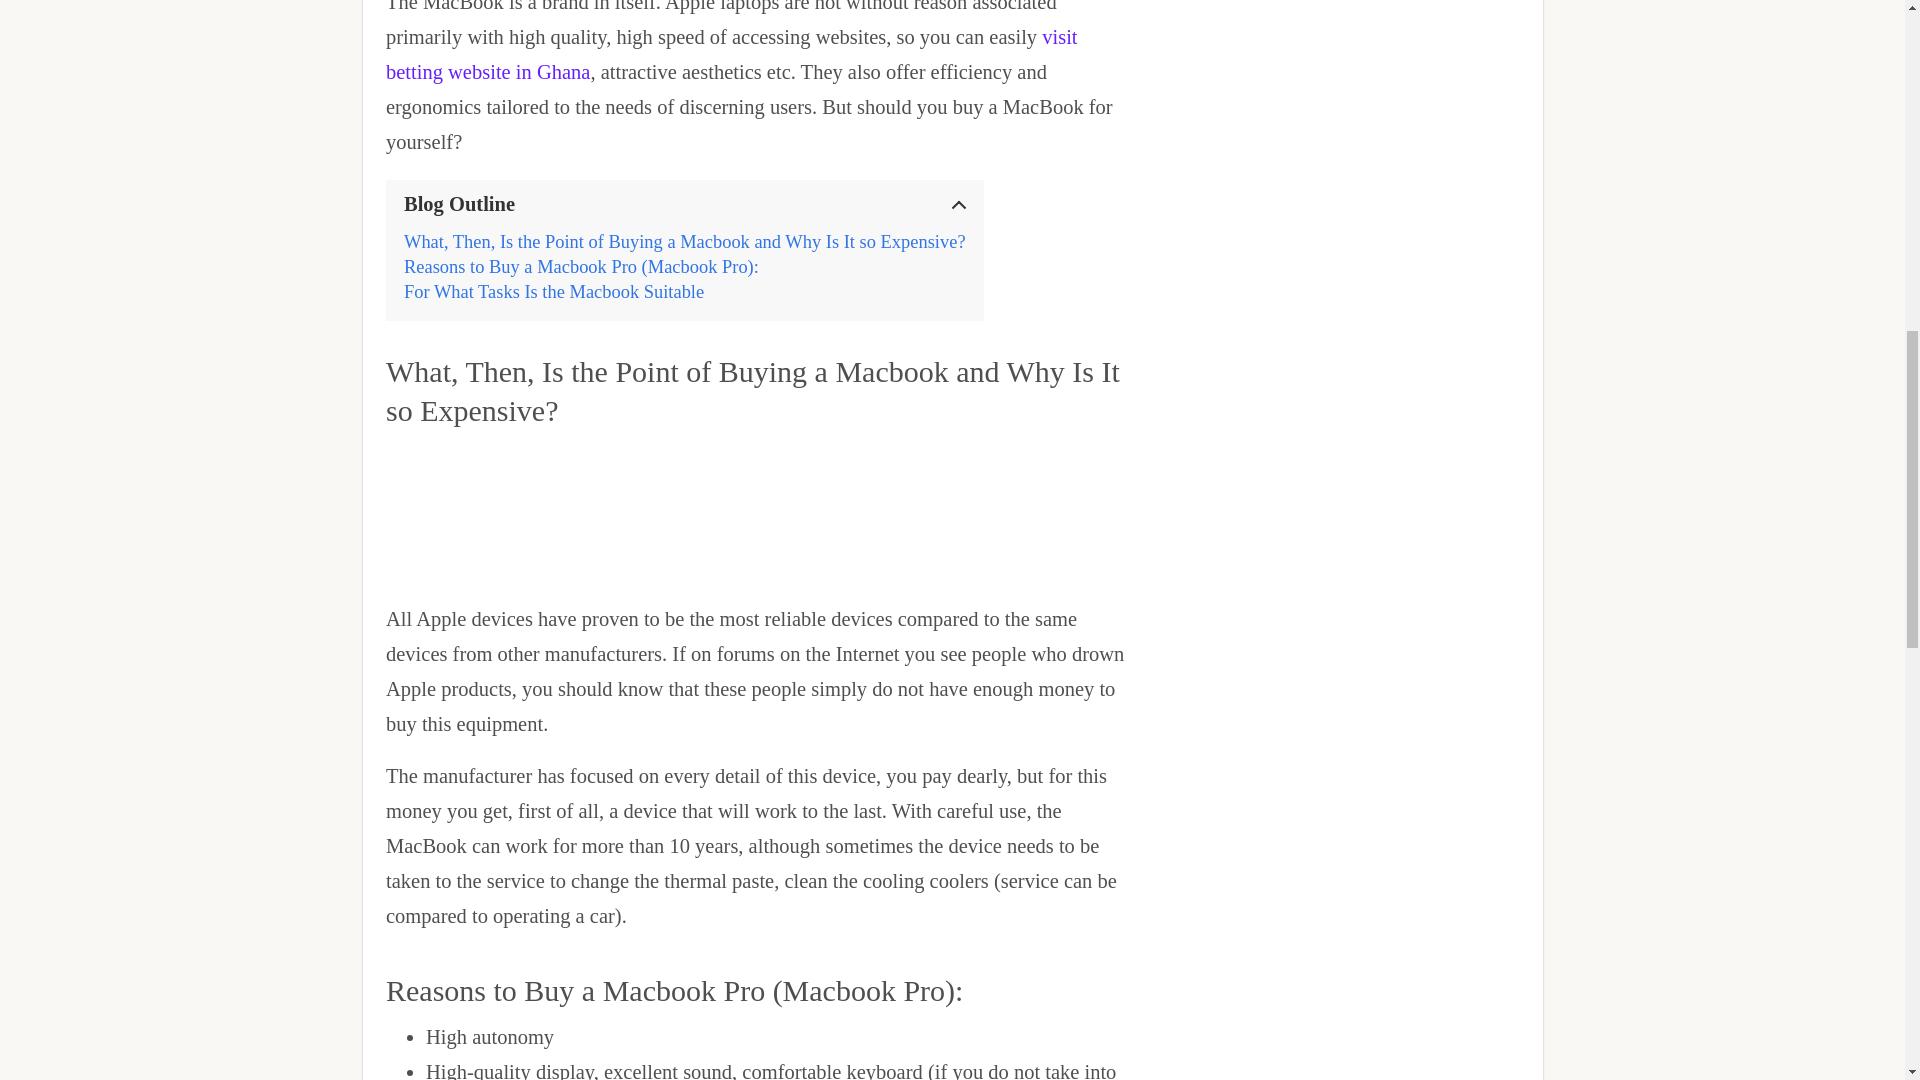  What do you see at coordinates (556, 292) in the screenshot?
I see `For What Tasks Is the Macbook Suitable ` at bounding box center [556, 292].